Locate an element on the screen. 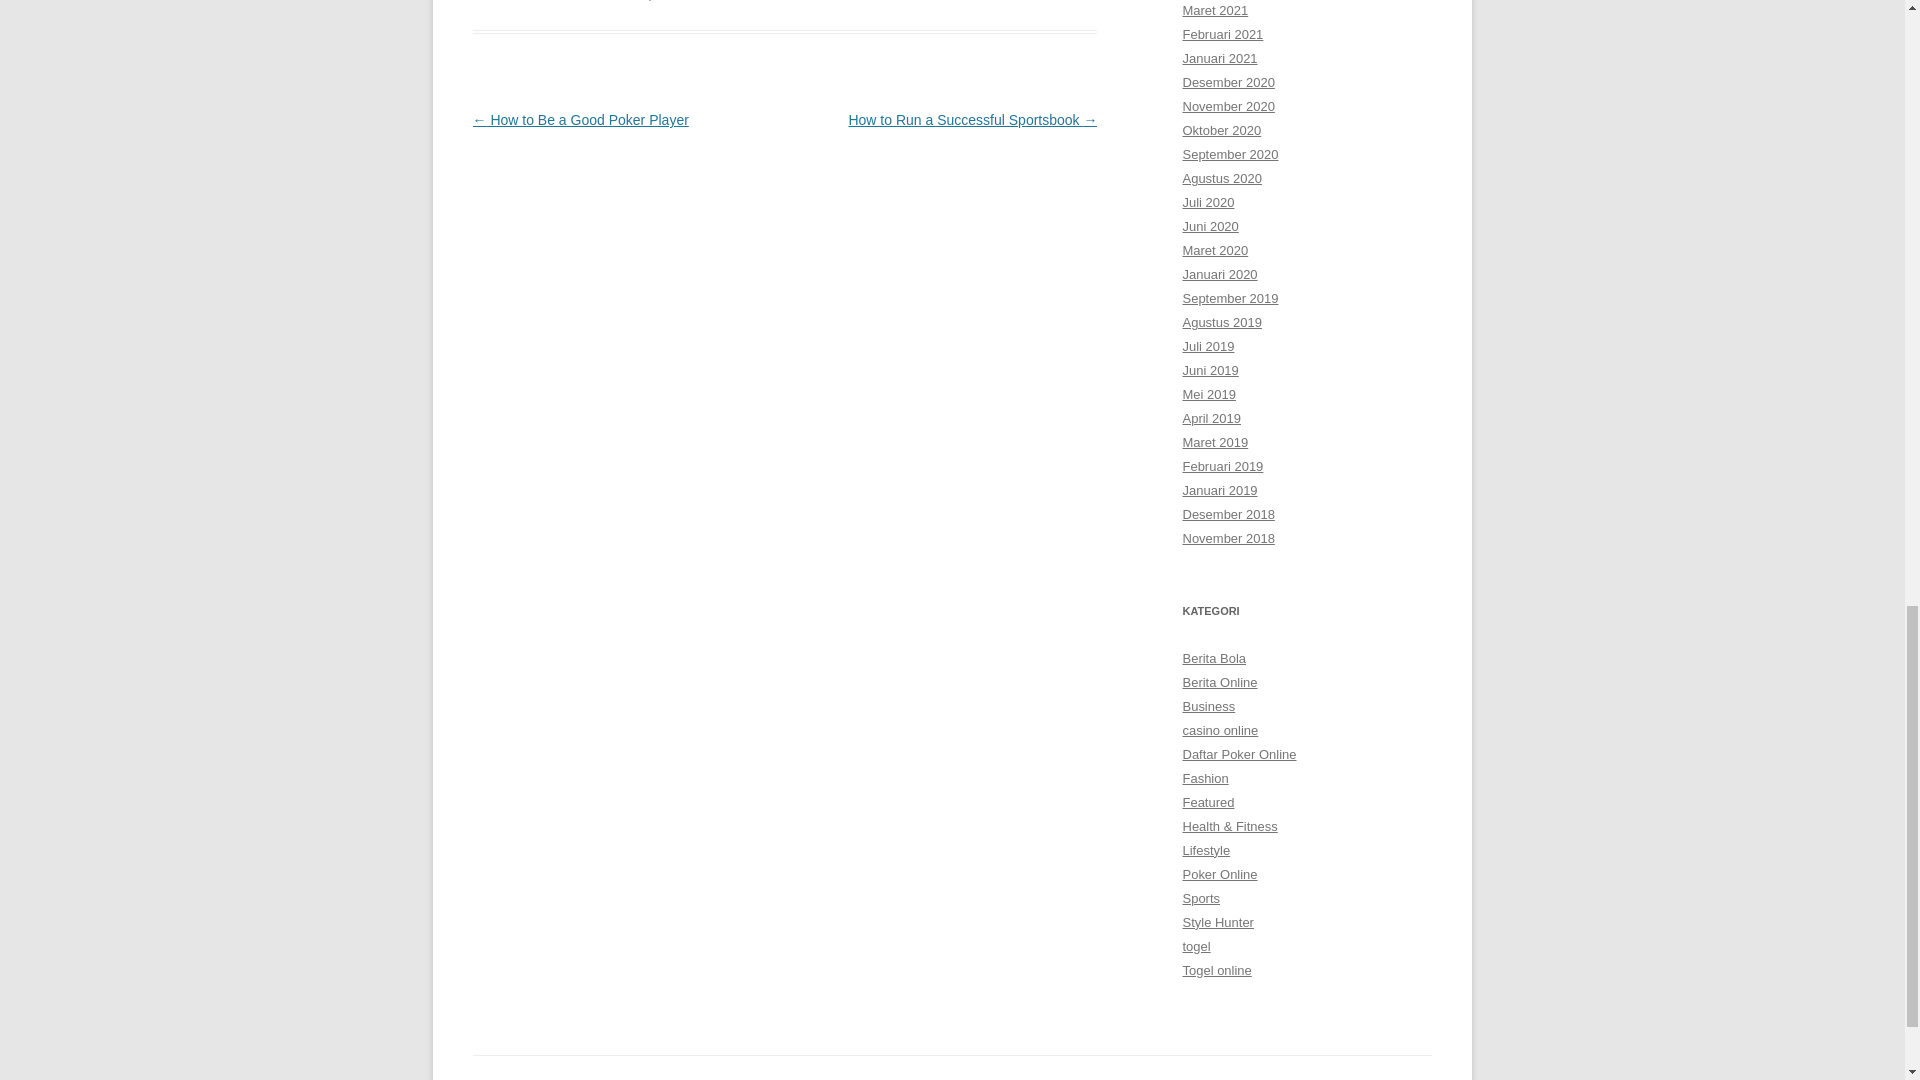 The height and width of the screenshot is (1080, 1920). 3:50 am is located at coordinates (714, 0).